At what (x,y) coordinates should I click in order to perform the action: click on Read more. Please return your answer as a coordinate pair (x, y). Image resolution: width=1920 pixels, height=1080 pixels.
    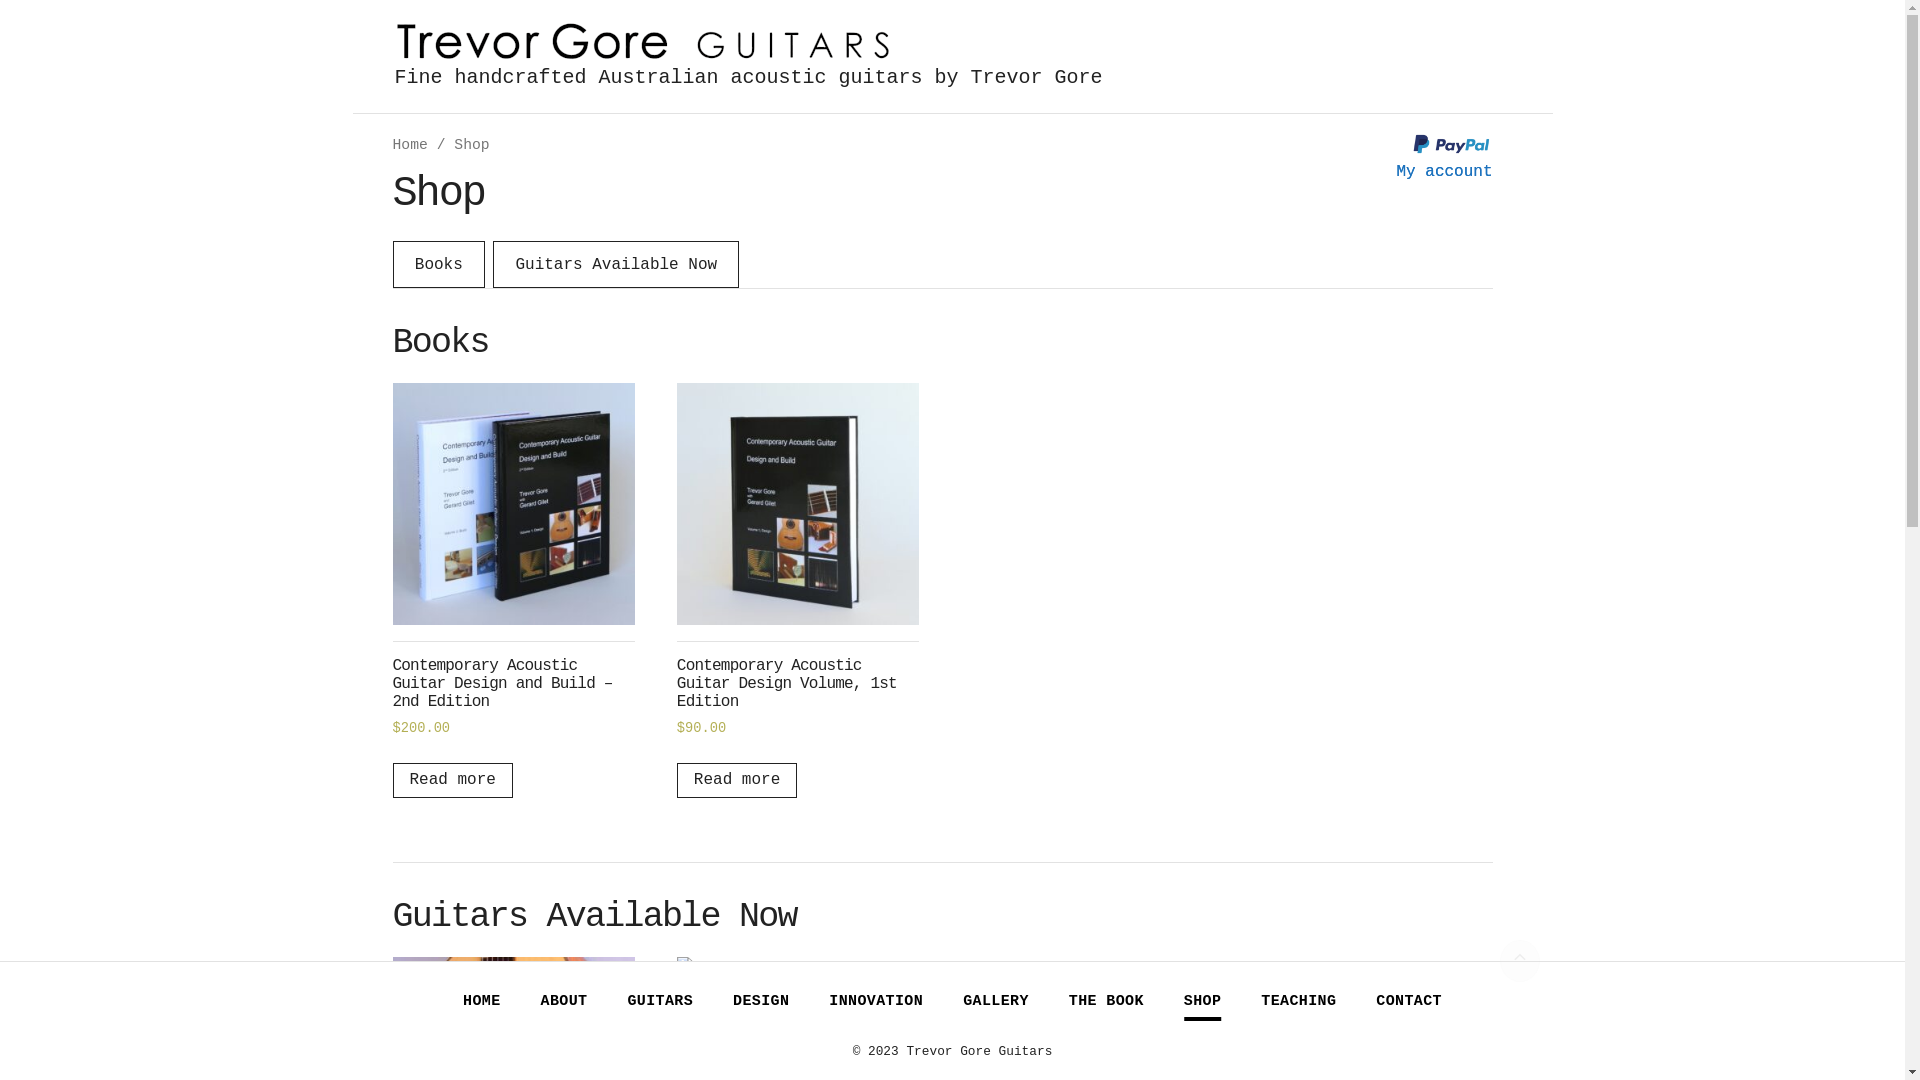
    Looking at the image, I should click on (452, 781).